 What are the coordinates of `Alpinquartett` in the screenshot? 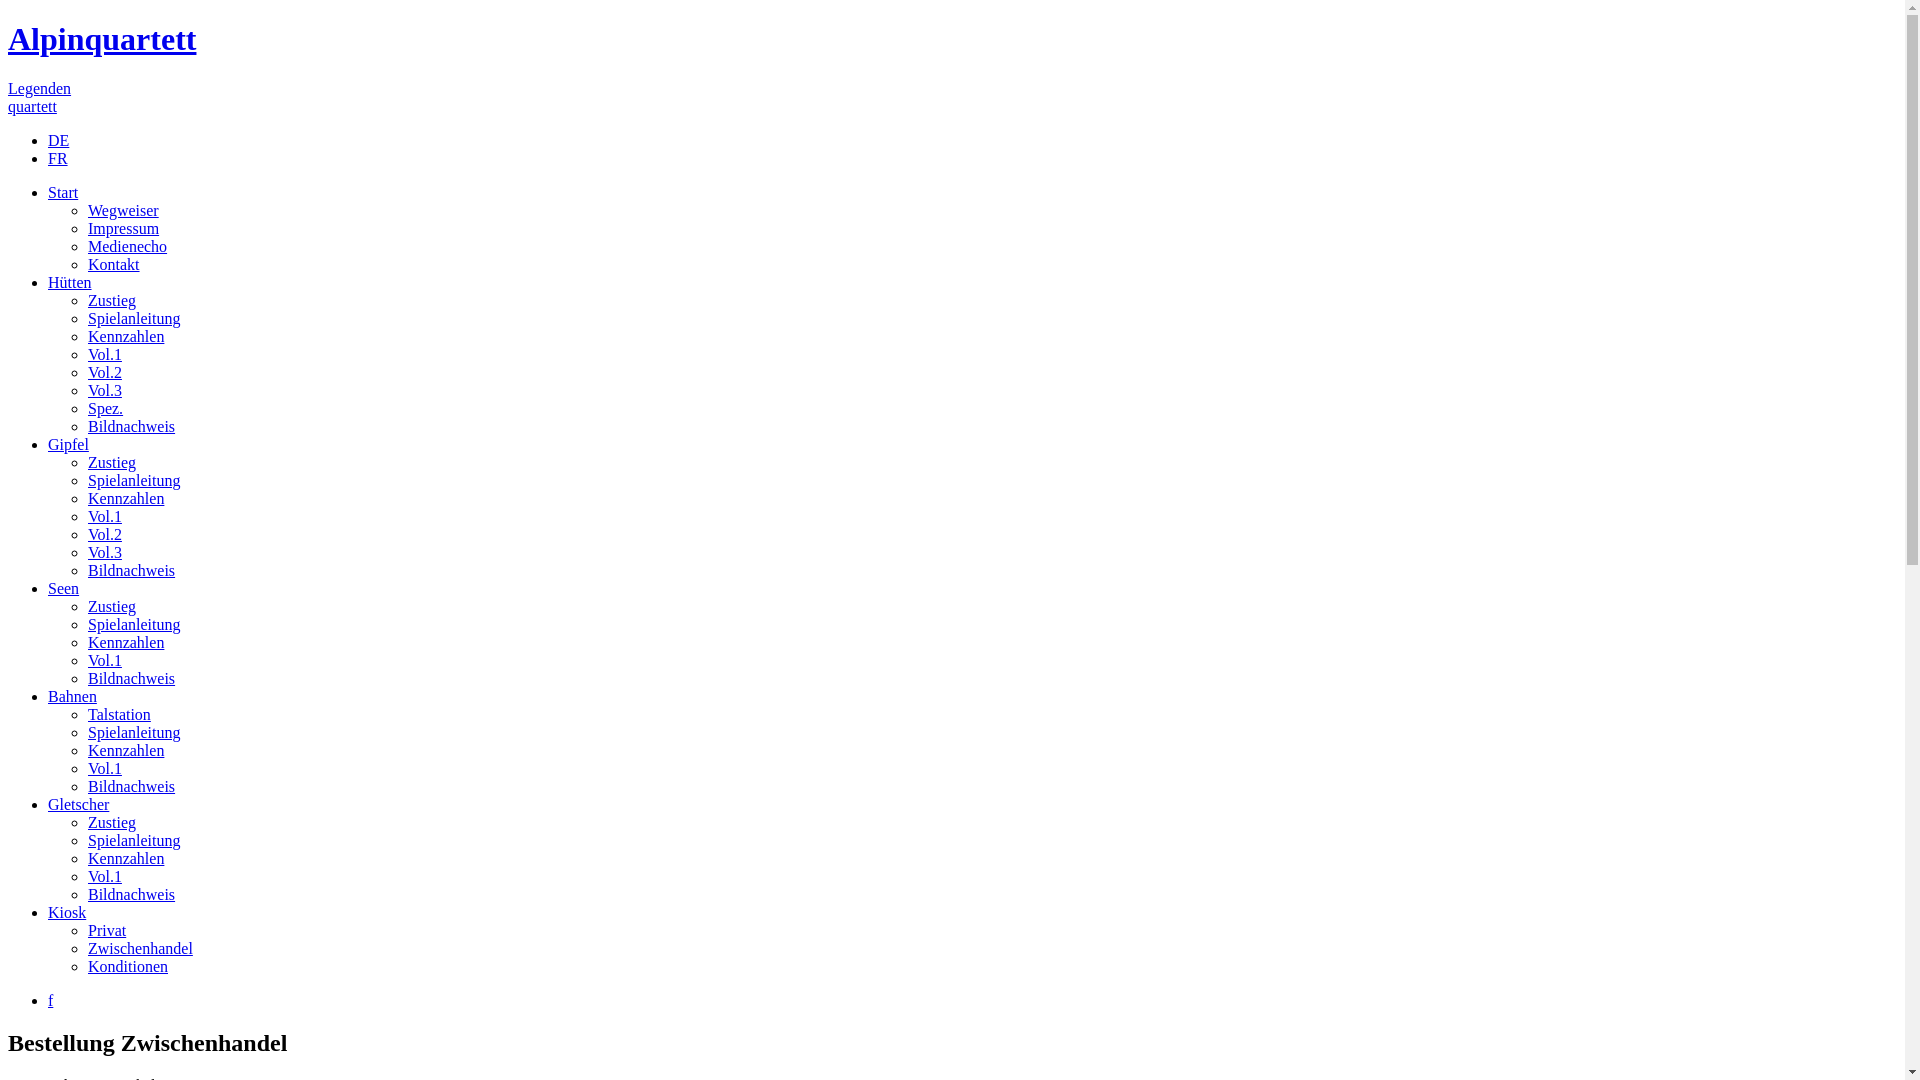 It's located at (102, 39).